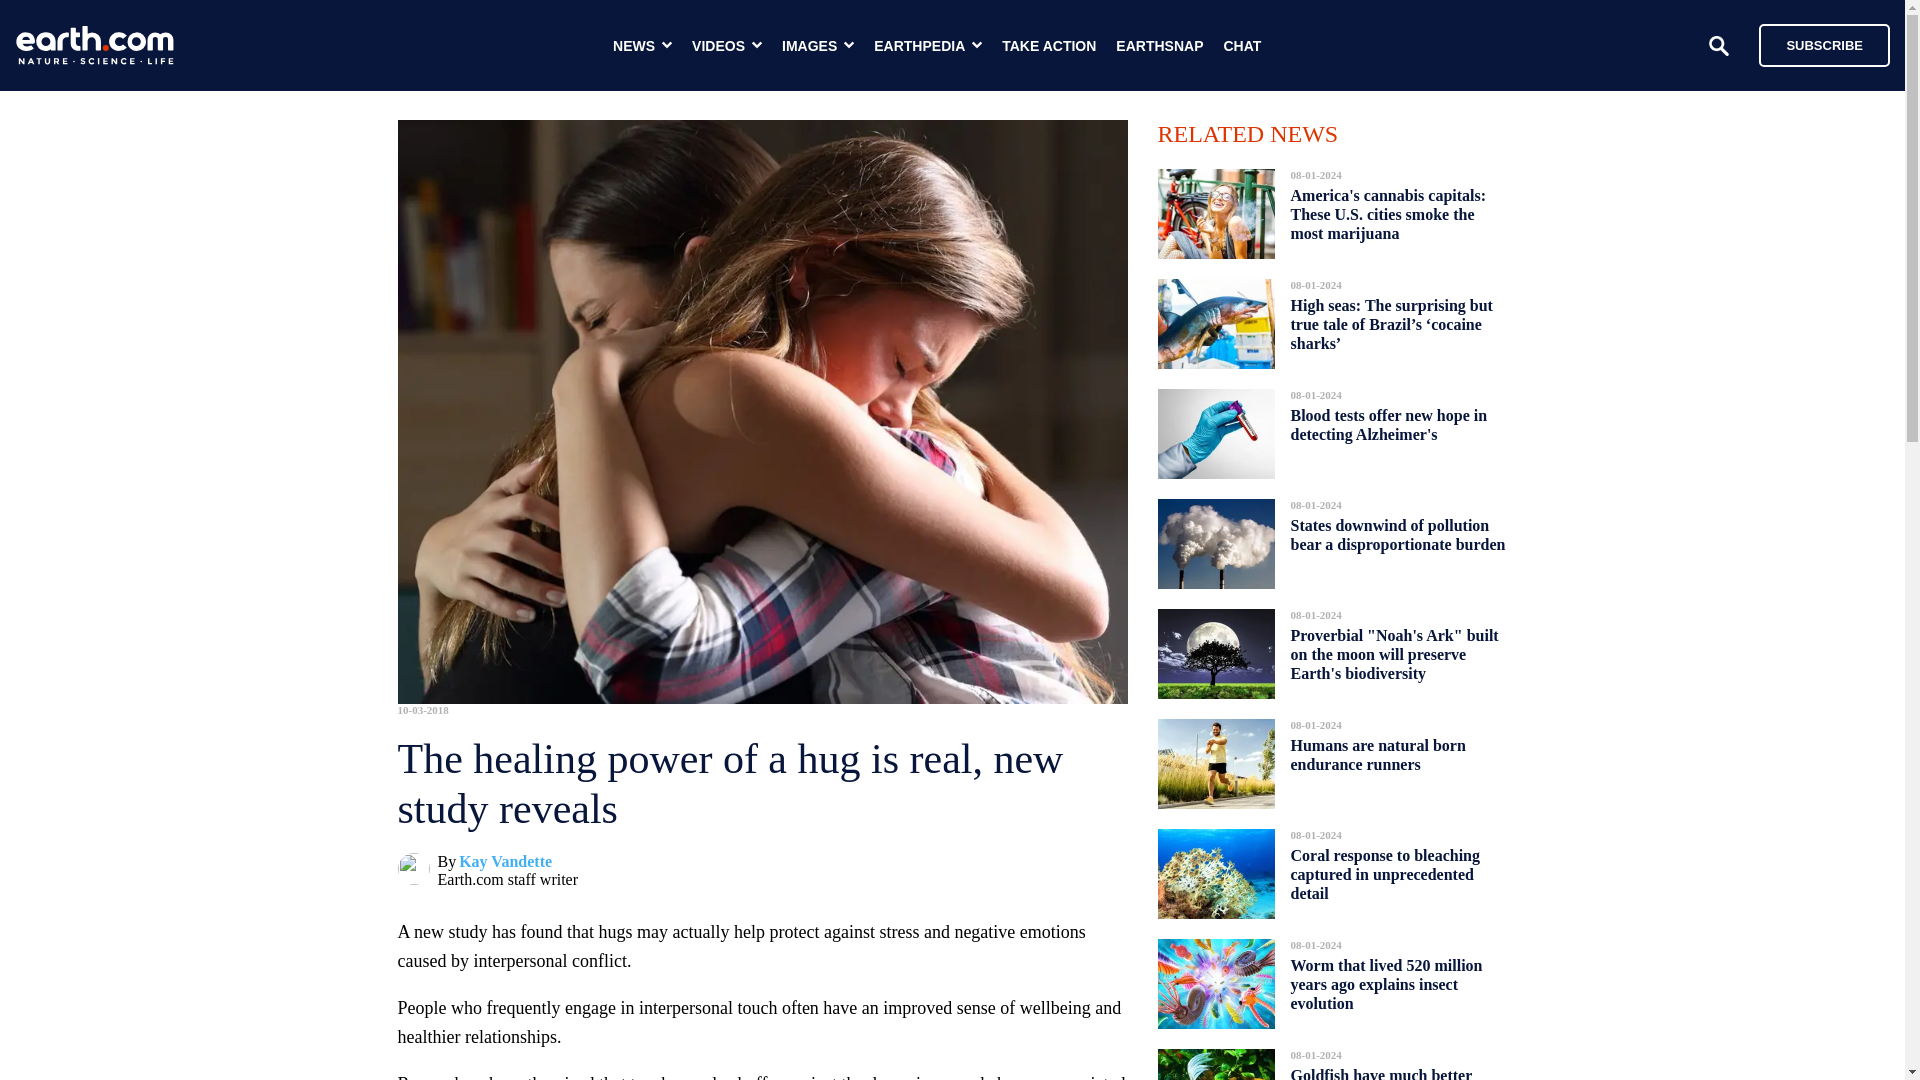 The image size is (1920, 1080). I want to click on States downwind of pollution bear a disproportionate burden, so click(1398, 534).